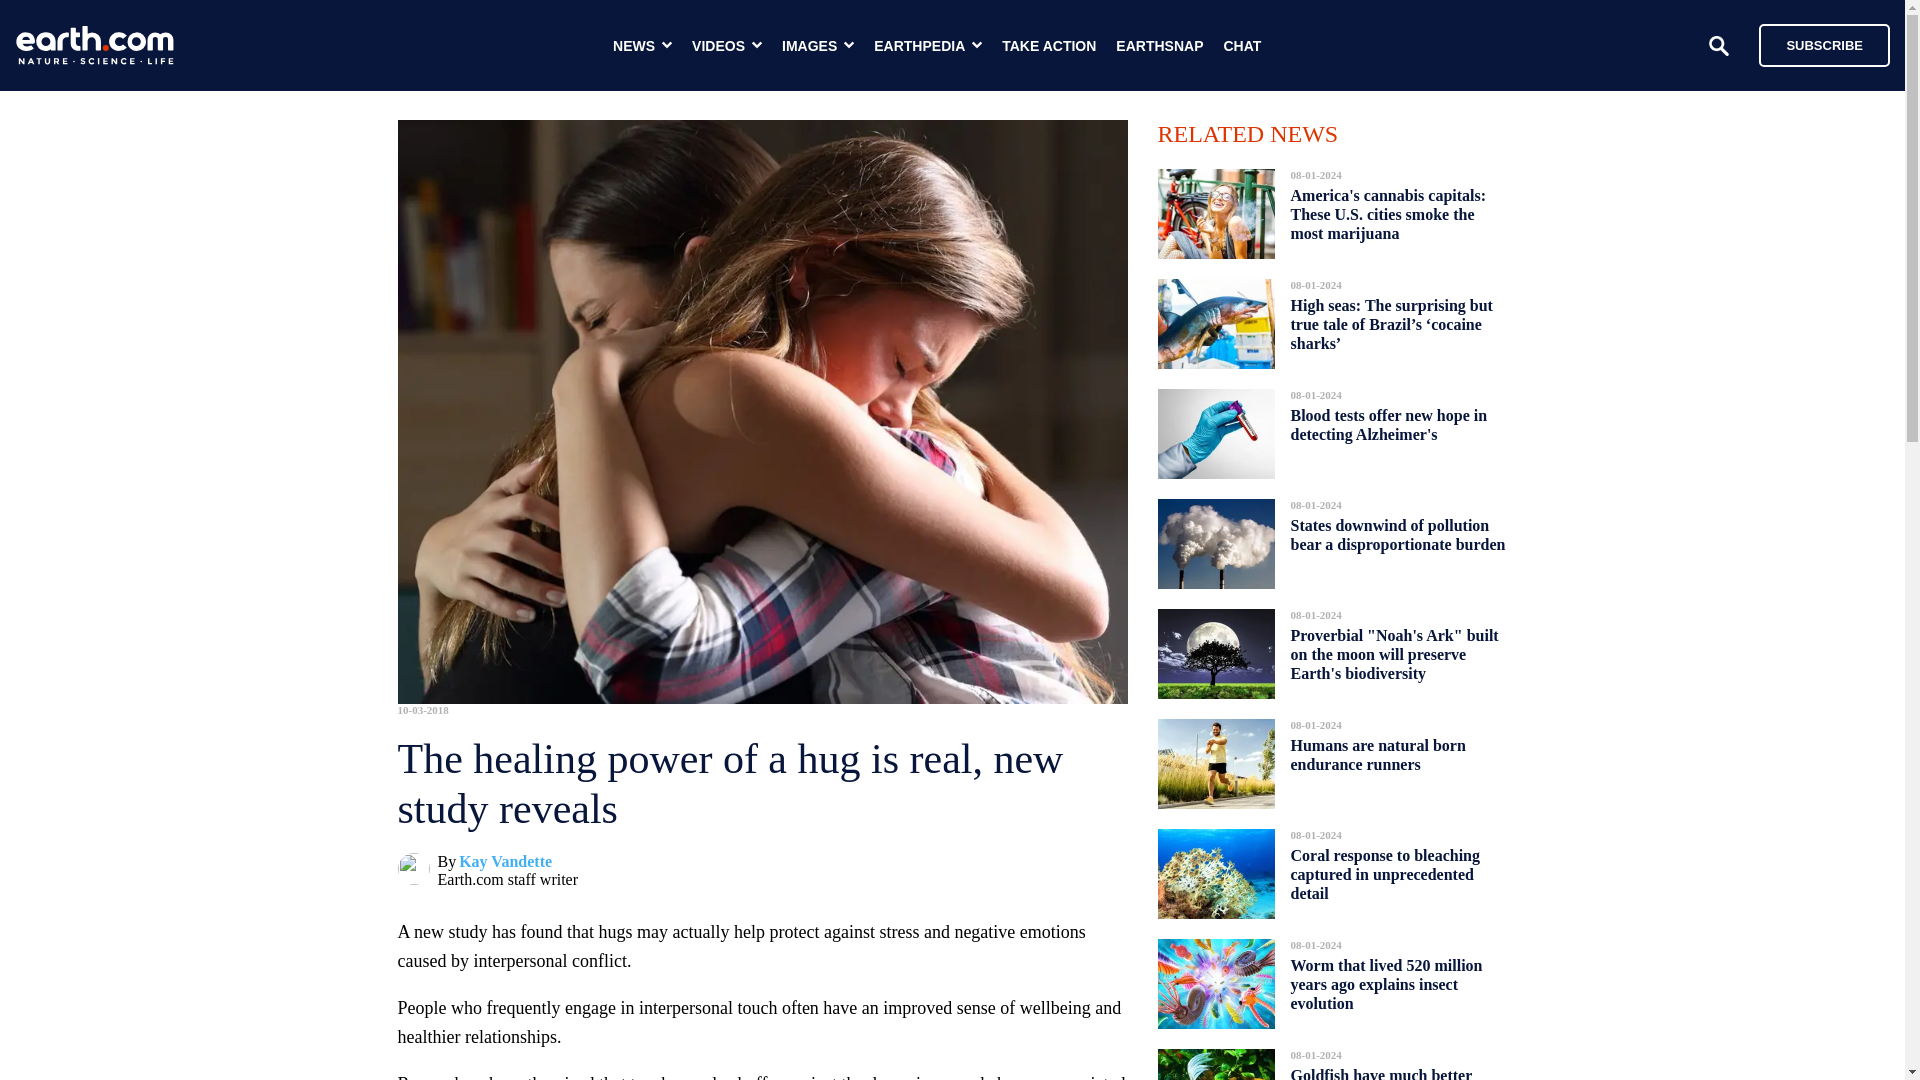 The image size is (1920, 1080). I want to click on States downwind of pollution bear a disproportionate burden, so click(1398, 534).